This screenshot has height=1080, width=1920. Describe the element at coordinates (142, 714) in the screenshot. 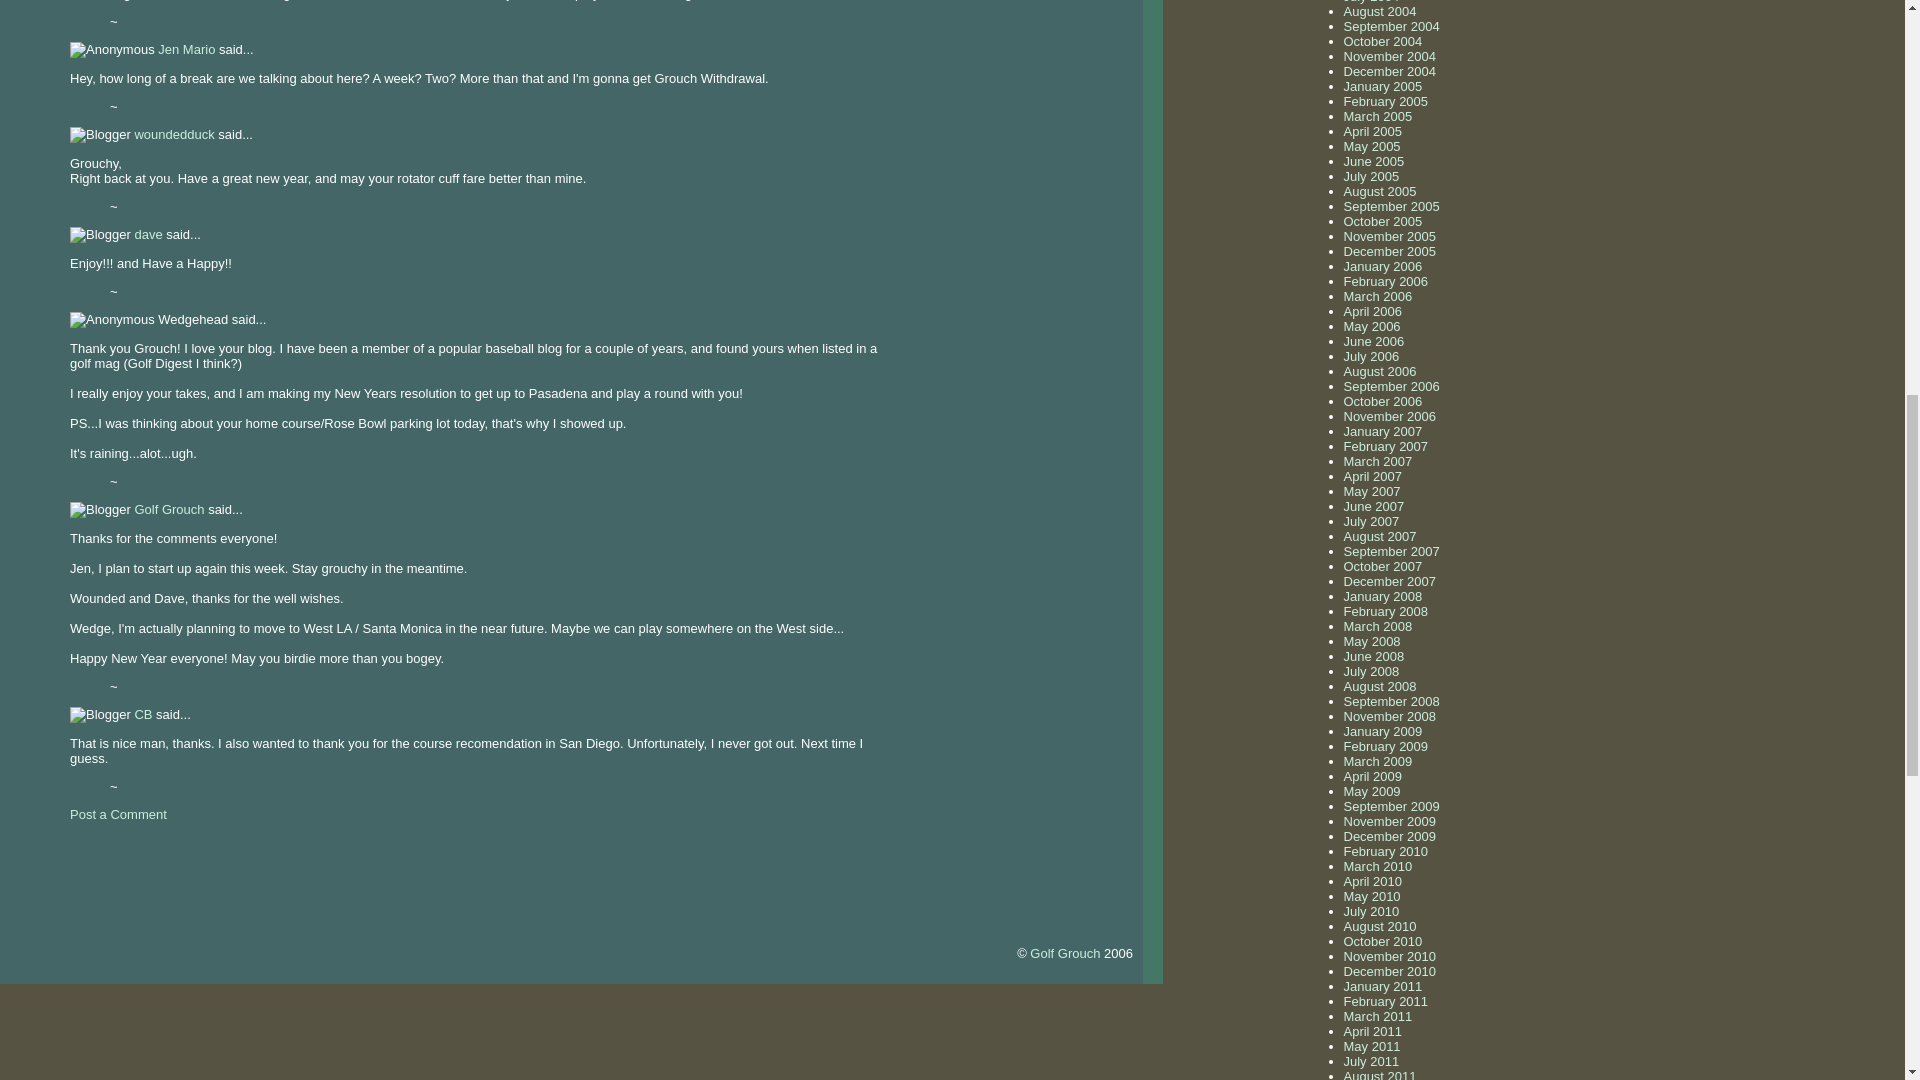

I see `CB` at that location.